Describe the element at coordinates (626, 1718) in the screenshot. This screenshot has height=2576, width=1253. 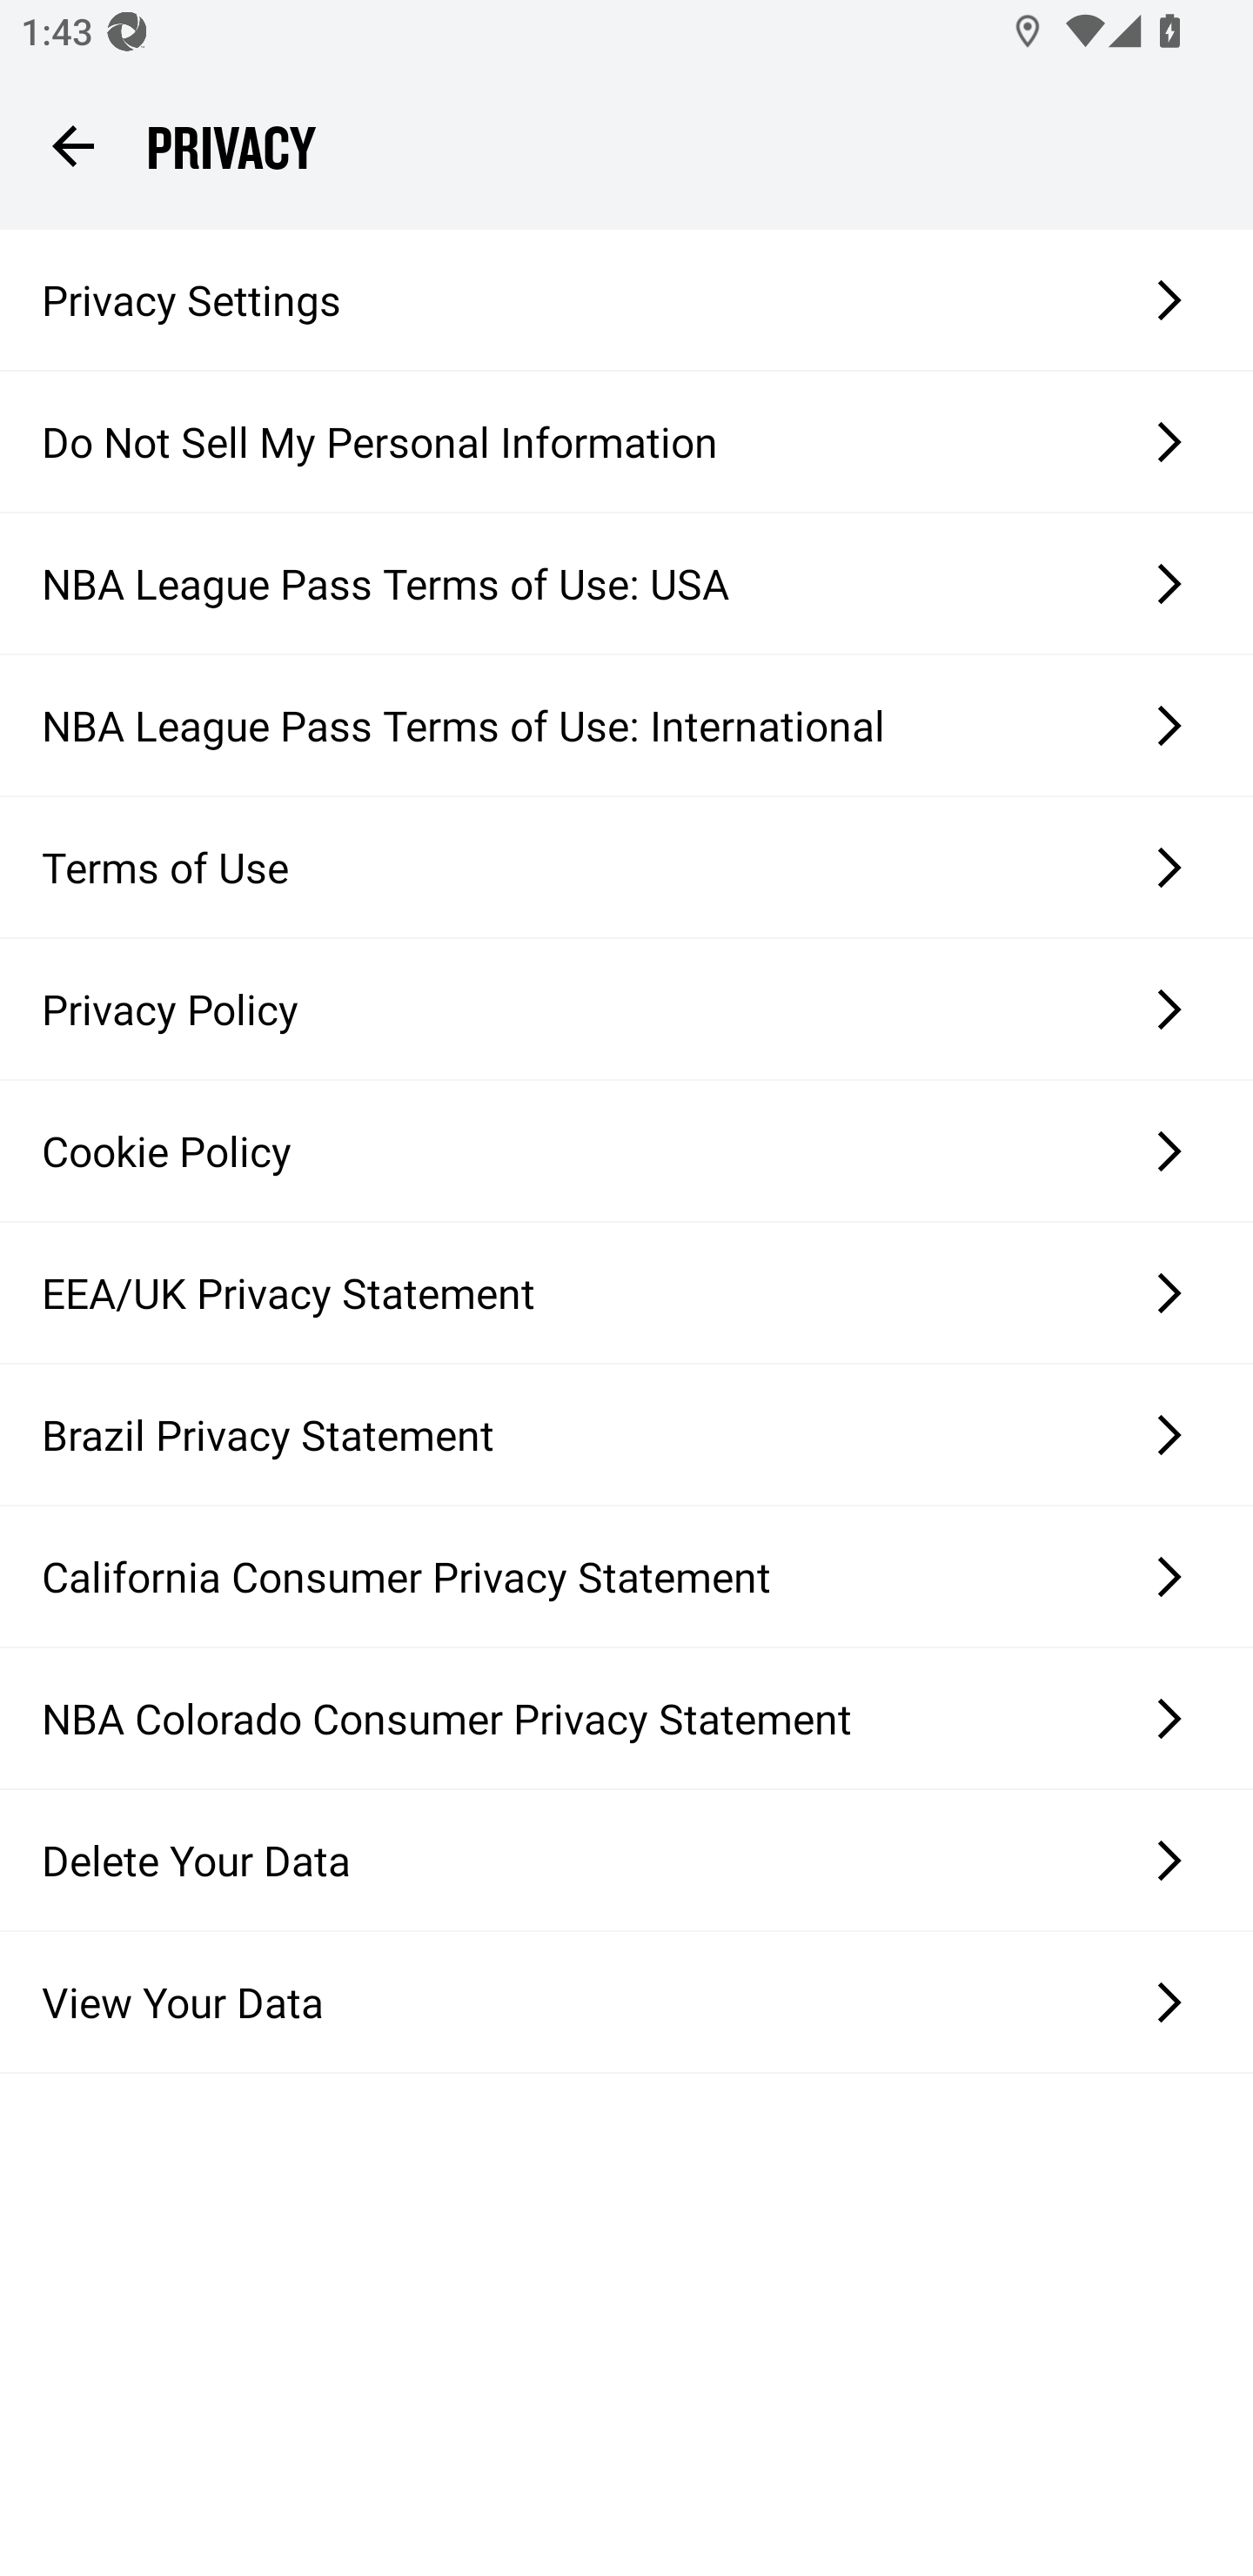
I see `NBA Colorado Consumer Privacy Statement` at that location.